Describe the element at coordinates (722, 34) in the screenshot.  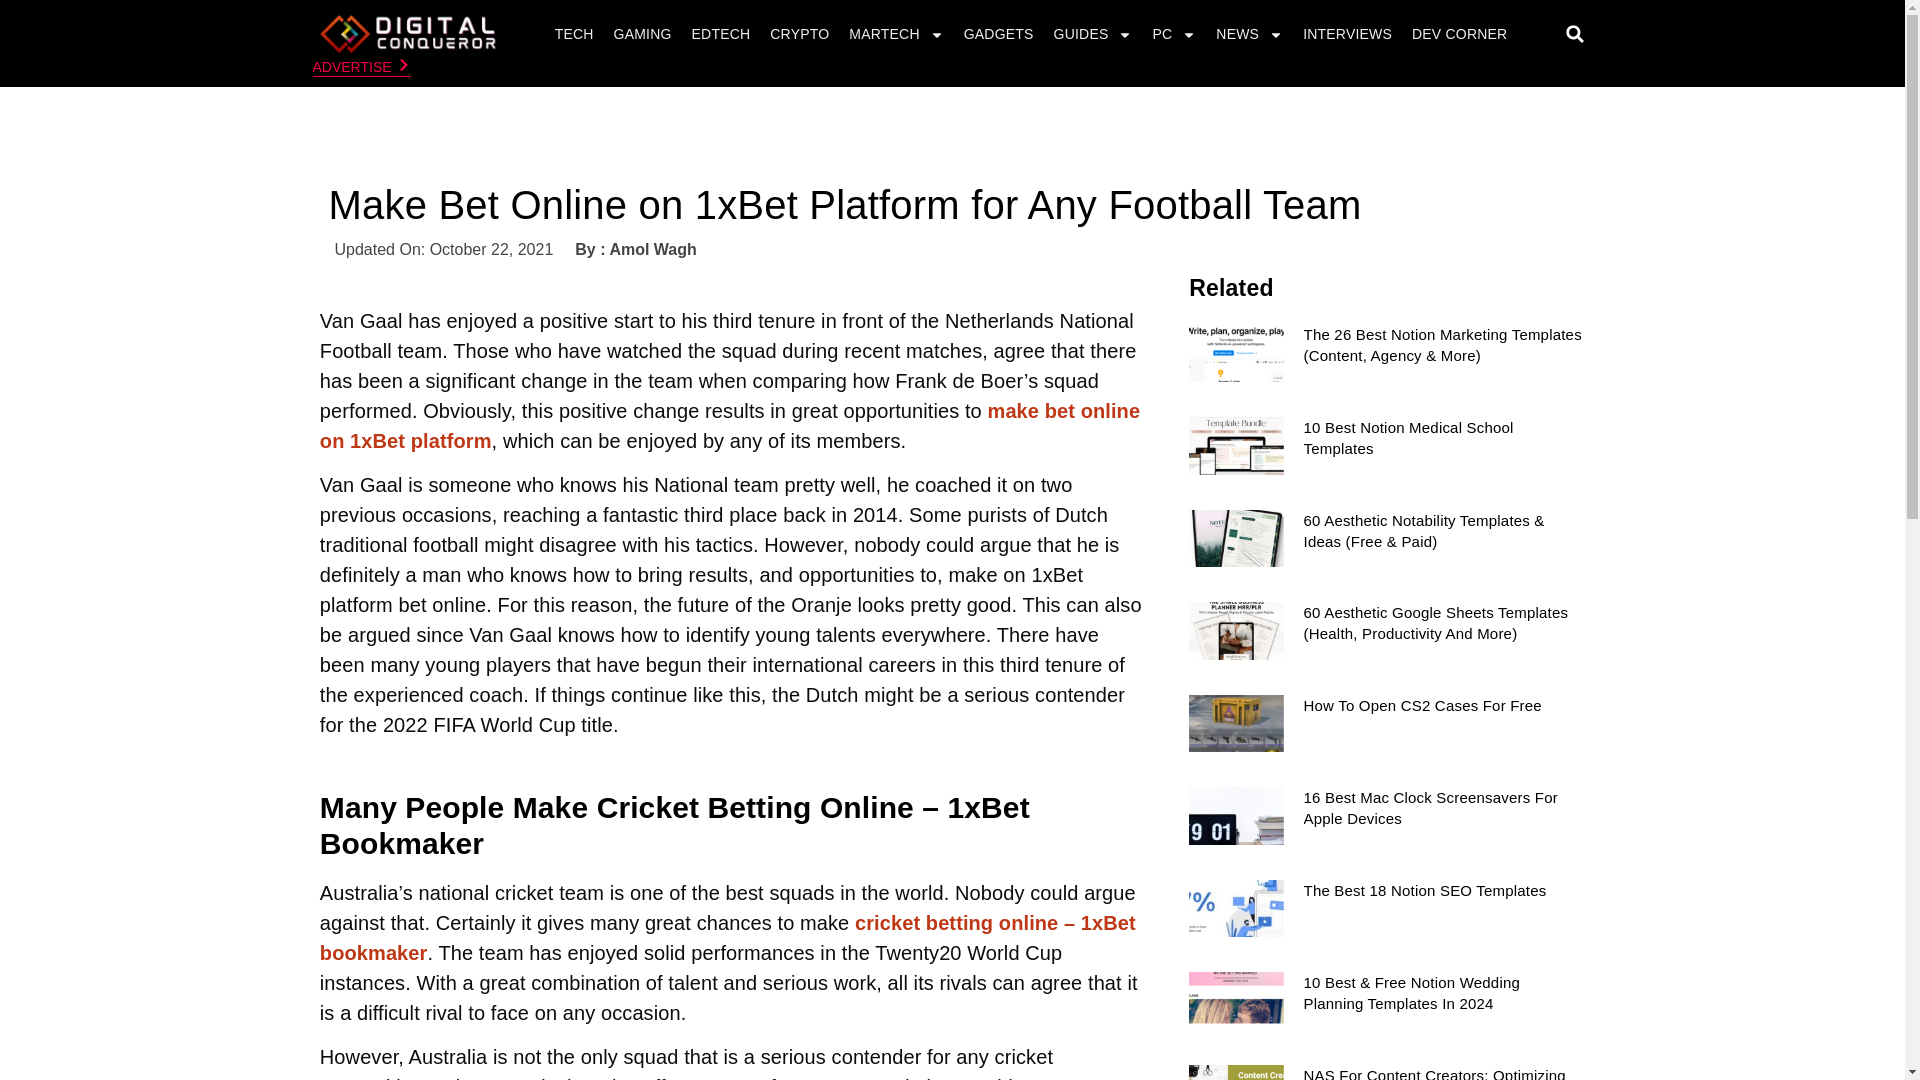
I see `EDTECH` at that location.